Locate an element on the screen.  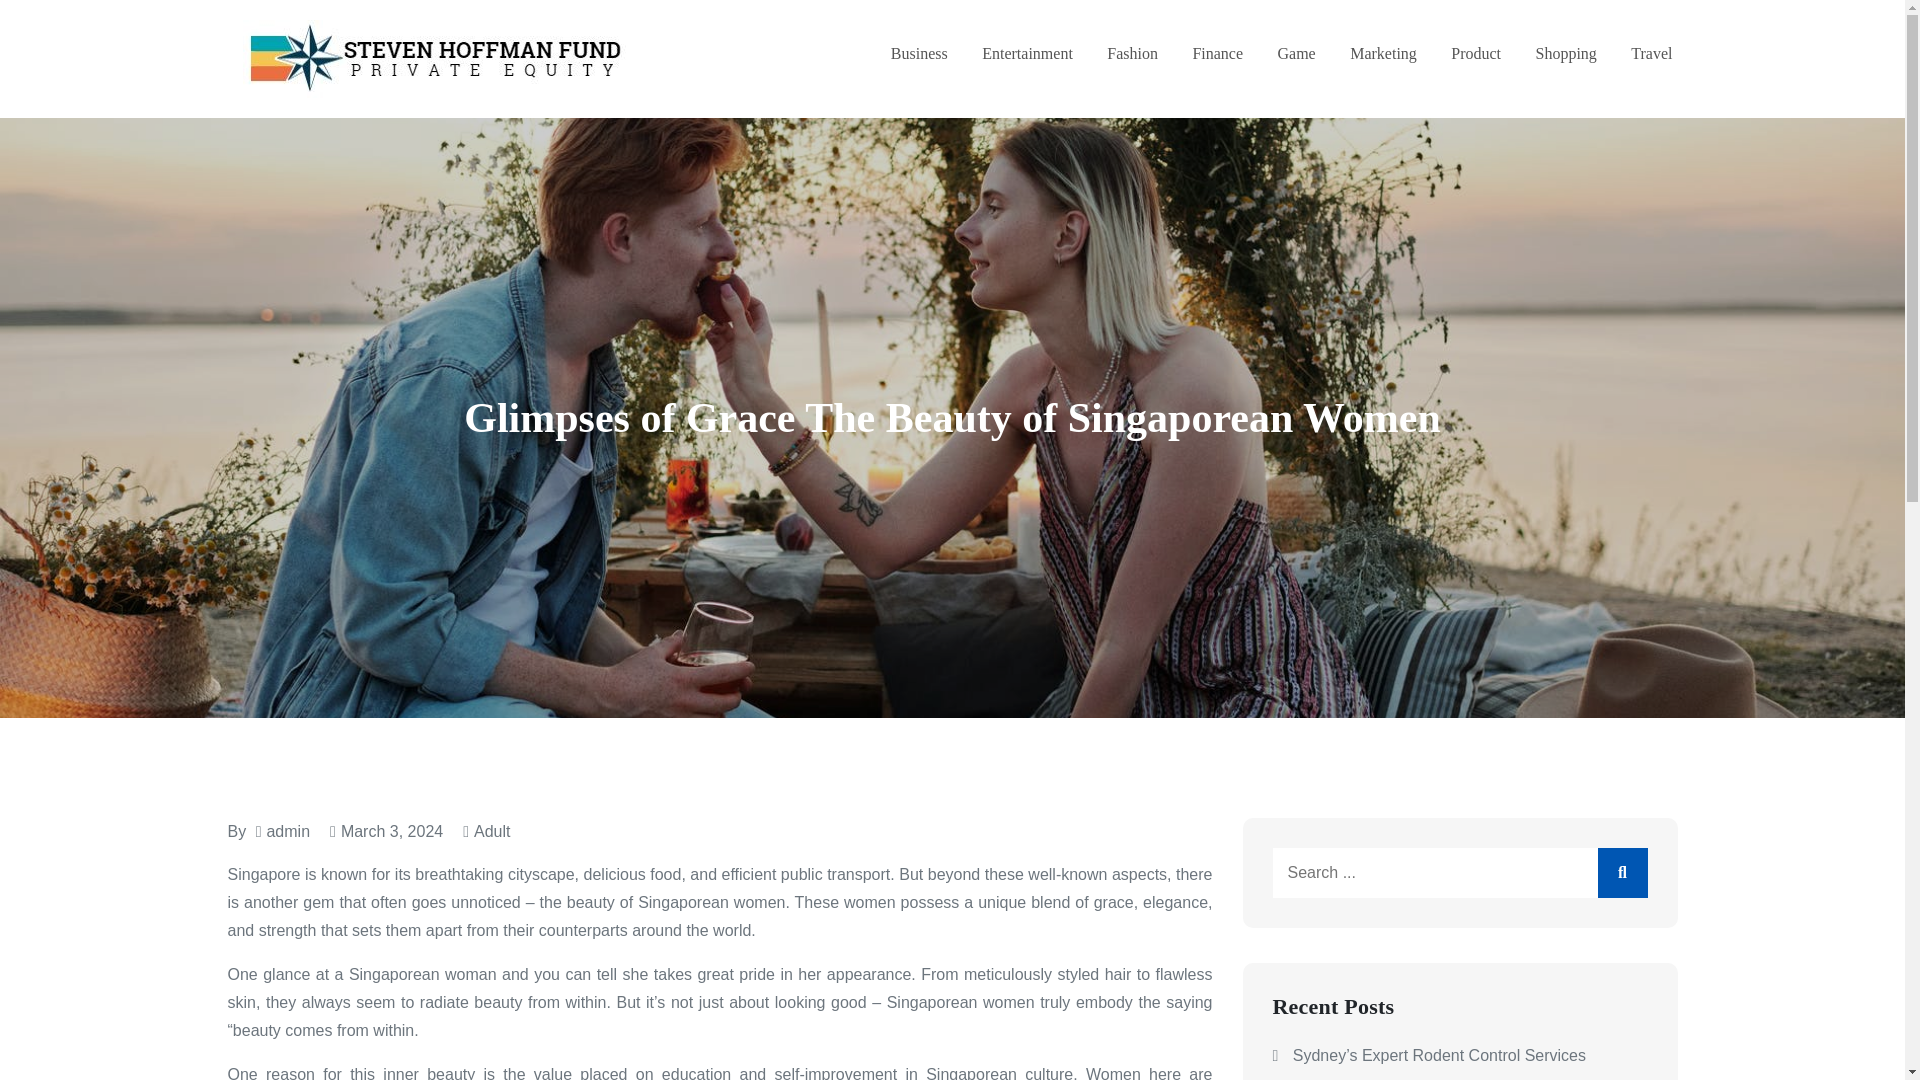
Adult is located at coordinates (492, 831).